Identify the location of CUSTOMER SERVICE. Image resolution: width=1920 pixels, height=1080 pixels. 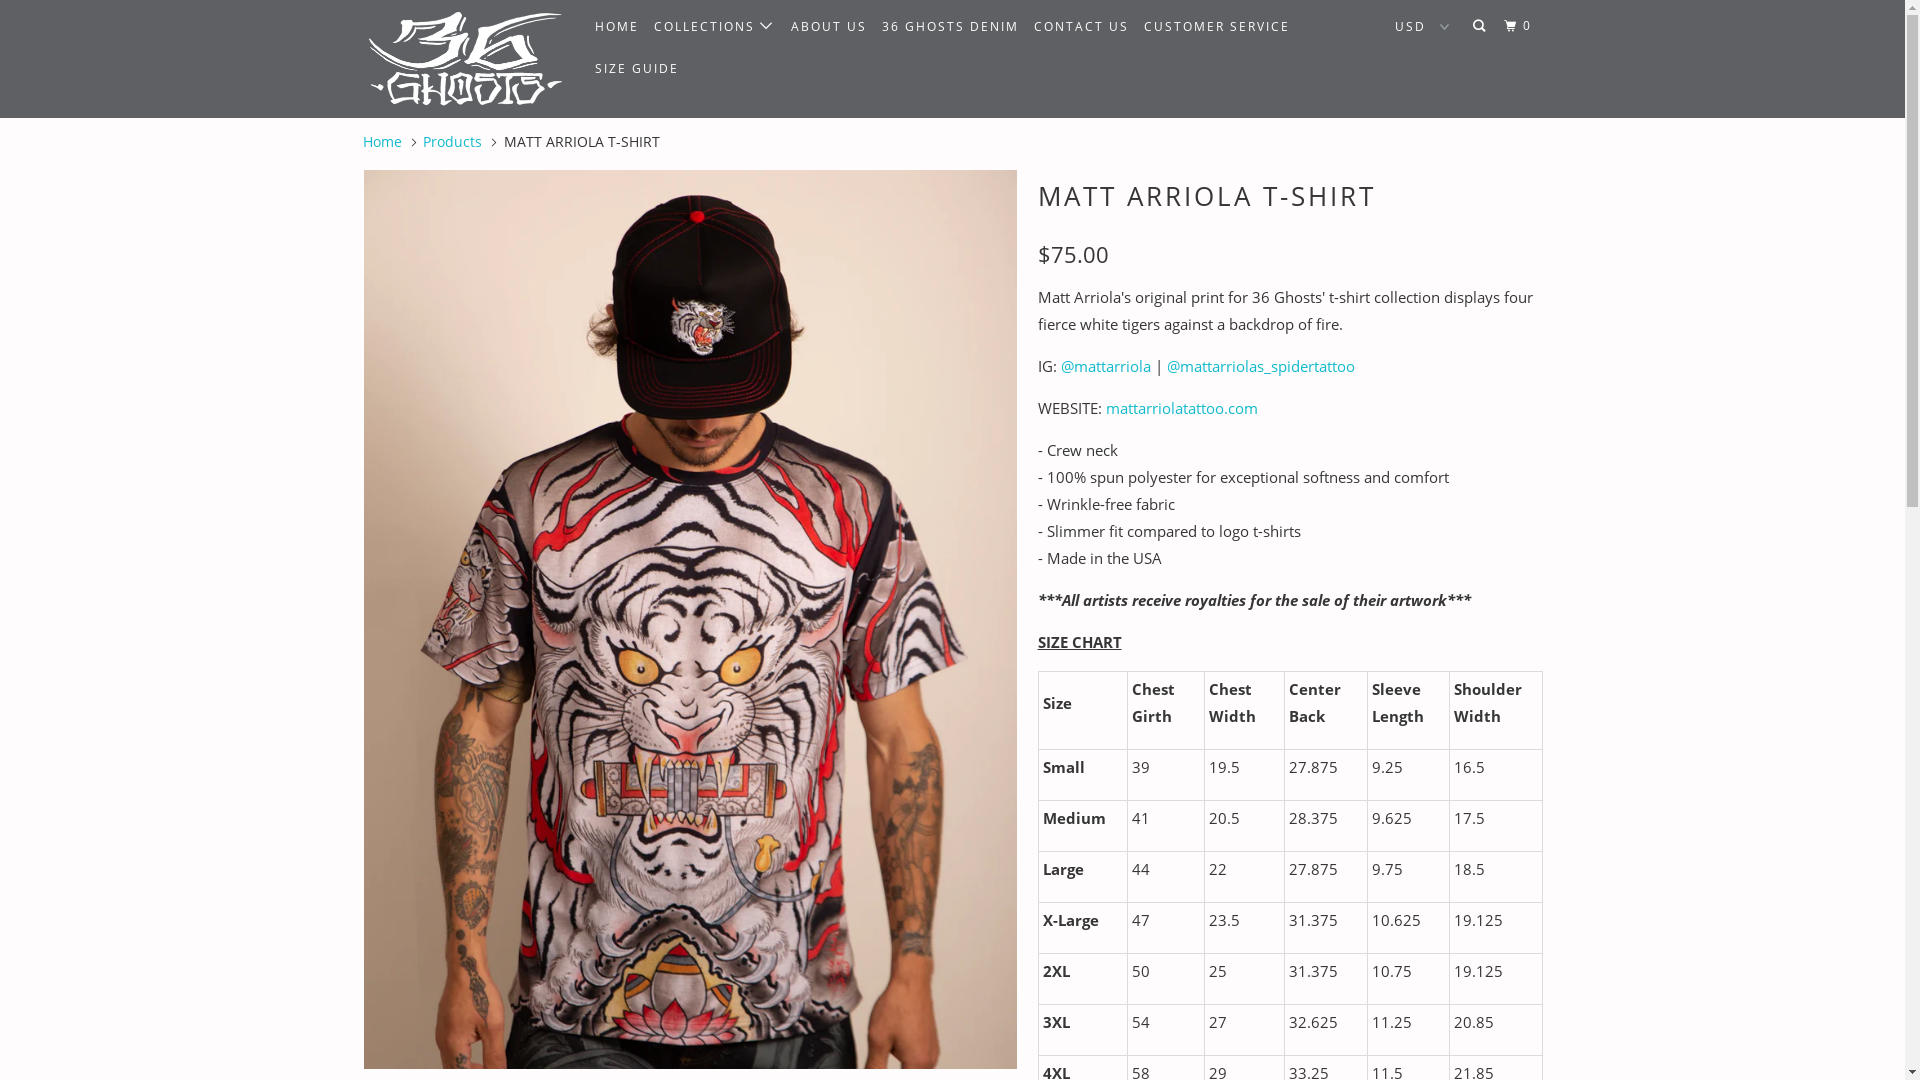
(1217, 27).